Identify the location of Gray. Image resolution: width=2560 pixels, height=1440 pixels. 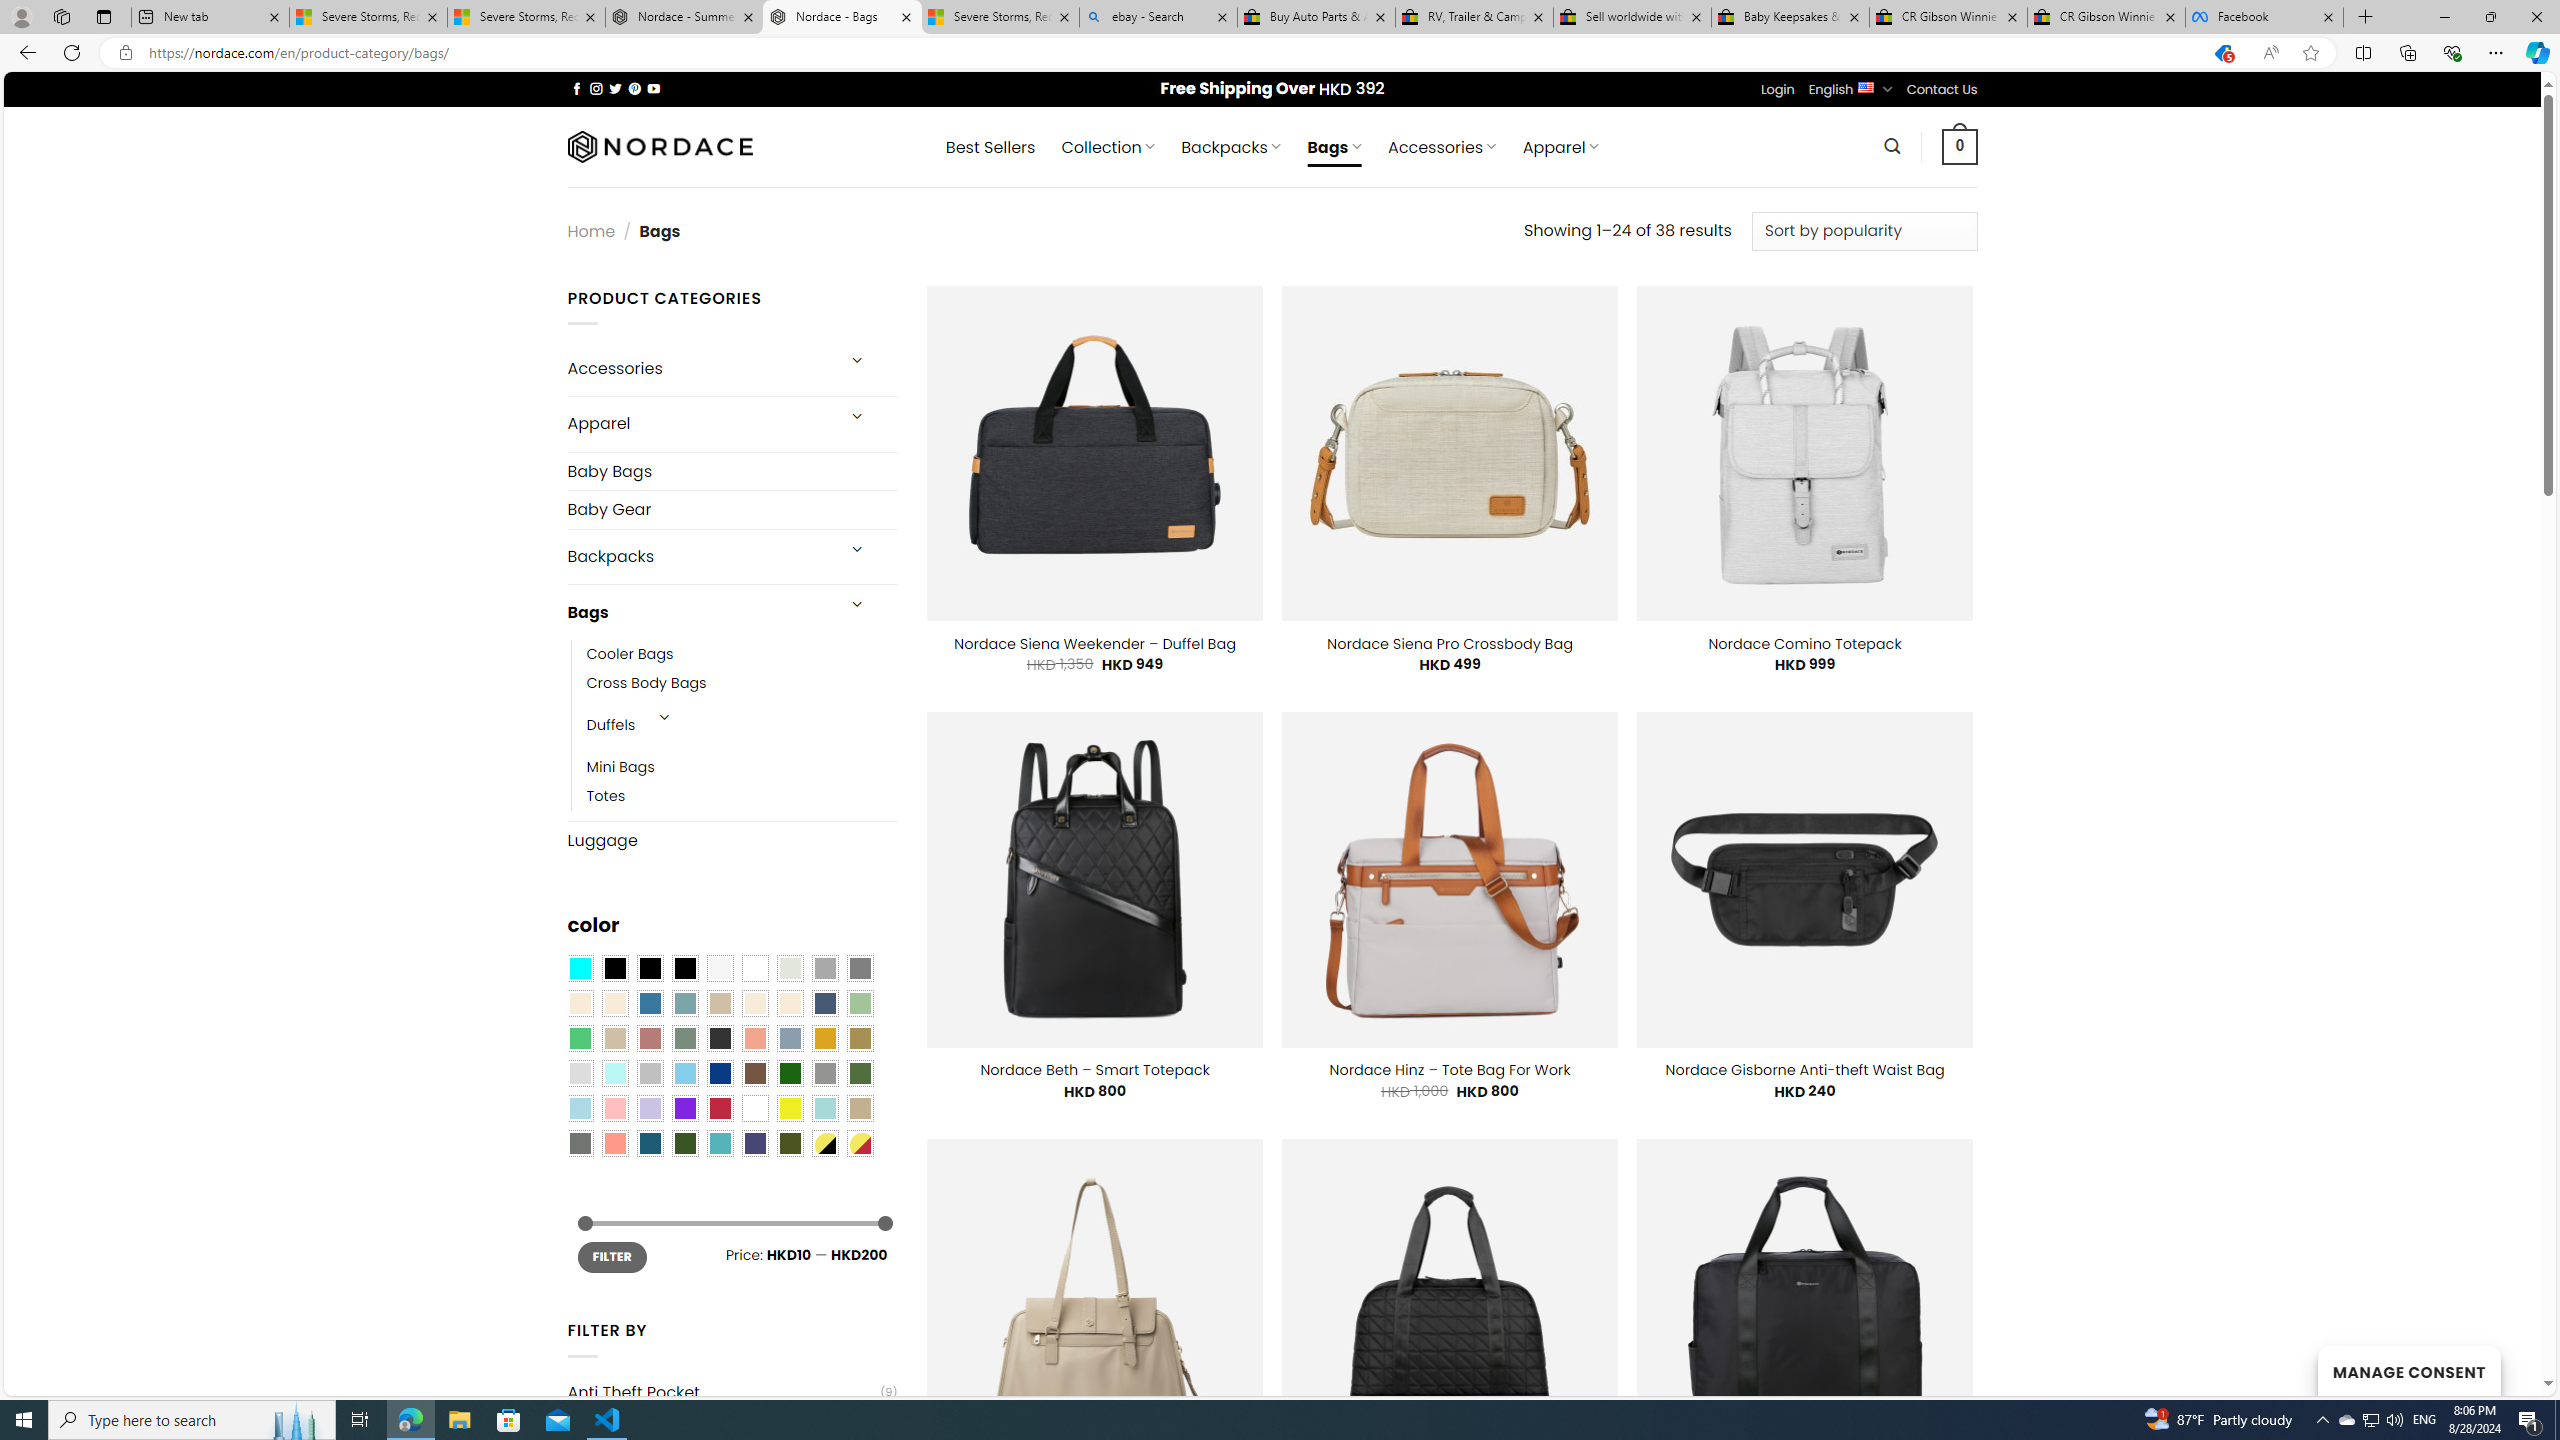
(824, 1074).